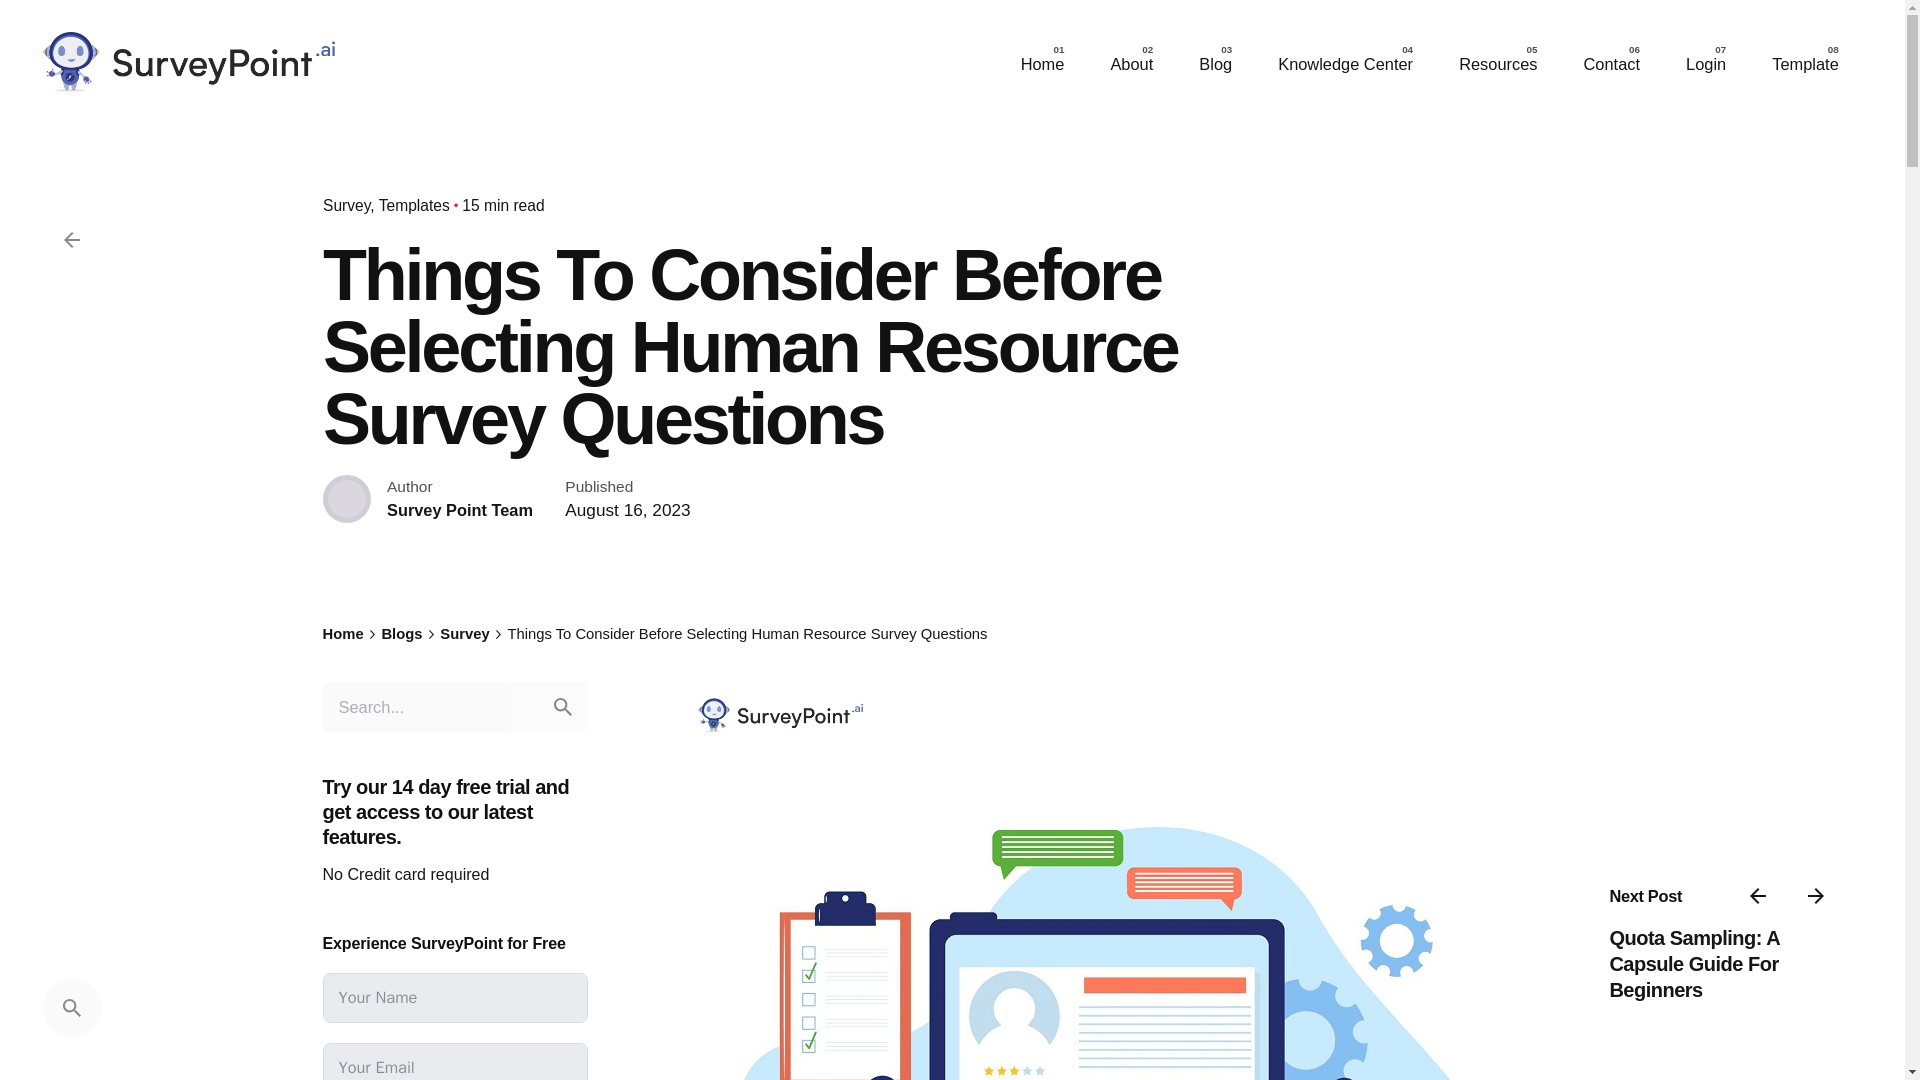 This screenshot has height=1080, width=1920. What do you see at coordinates (1043, 65) in the screenshot?
I see `Home` at bounding box center [1043, 65].